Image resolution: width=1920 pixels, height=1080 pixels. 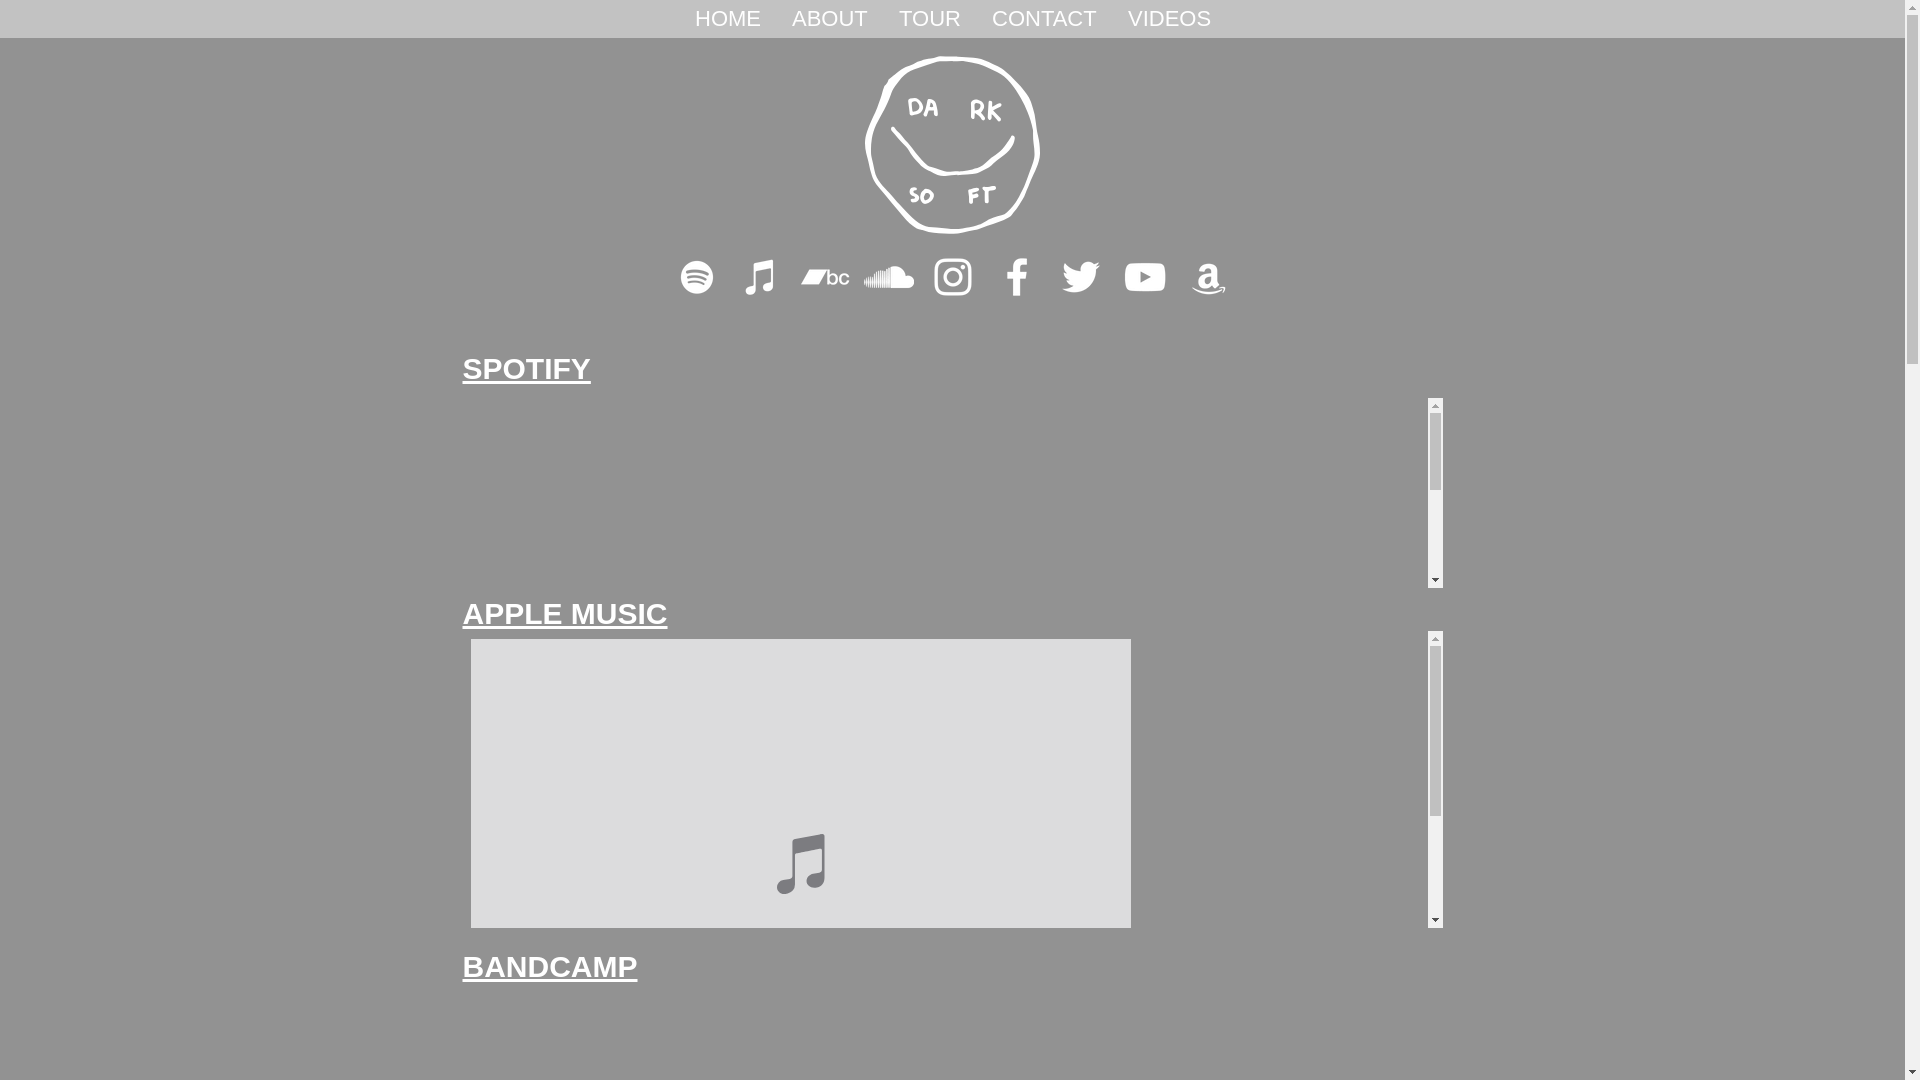 I want to click on Embedded Content, so click(x=952, y=493).